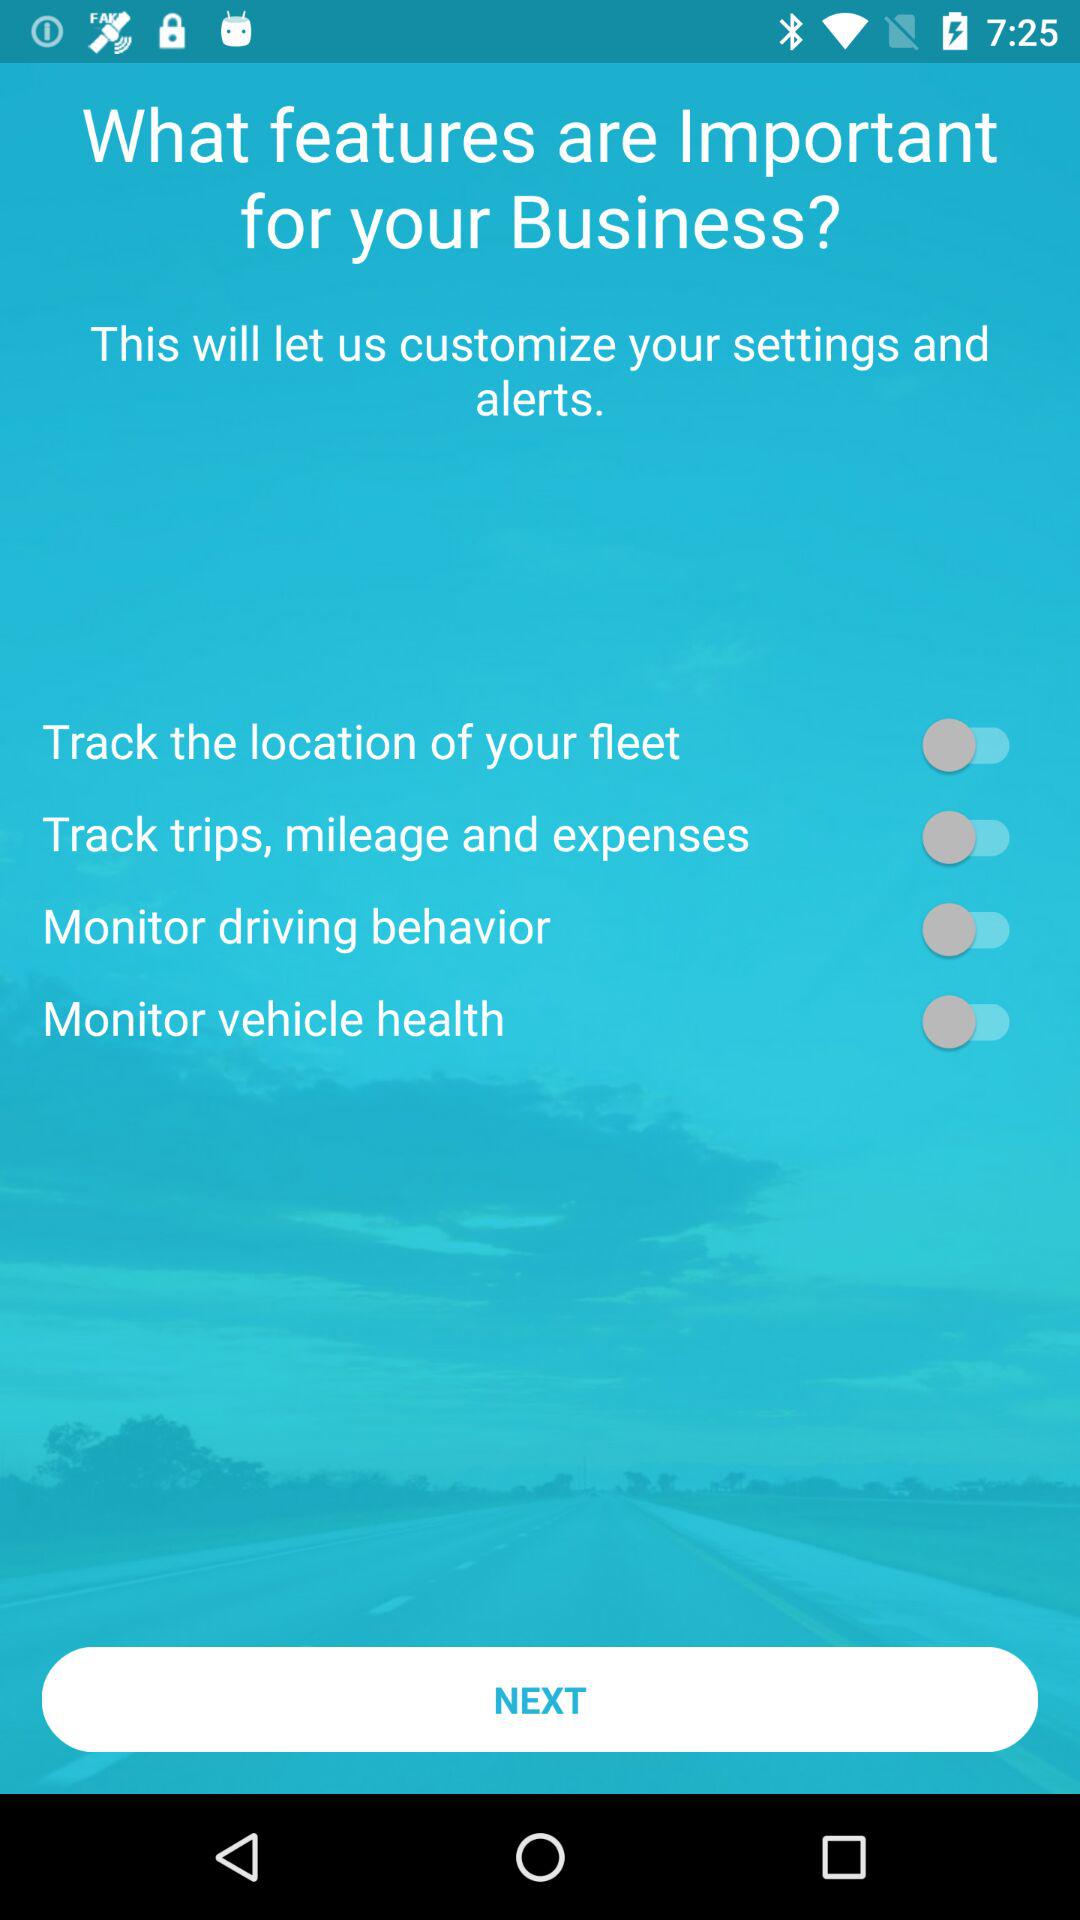 The height and width of the screenshot is (1920, 1080). Describe the element at coordinates (976, 929) in the screenshot. I see `autoplay page` at that location.